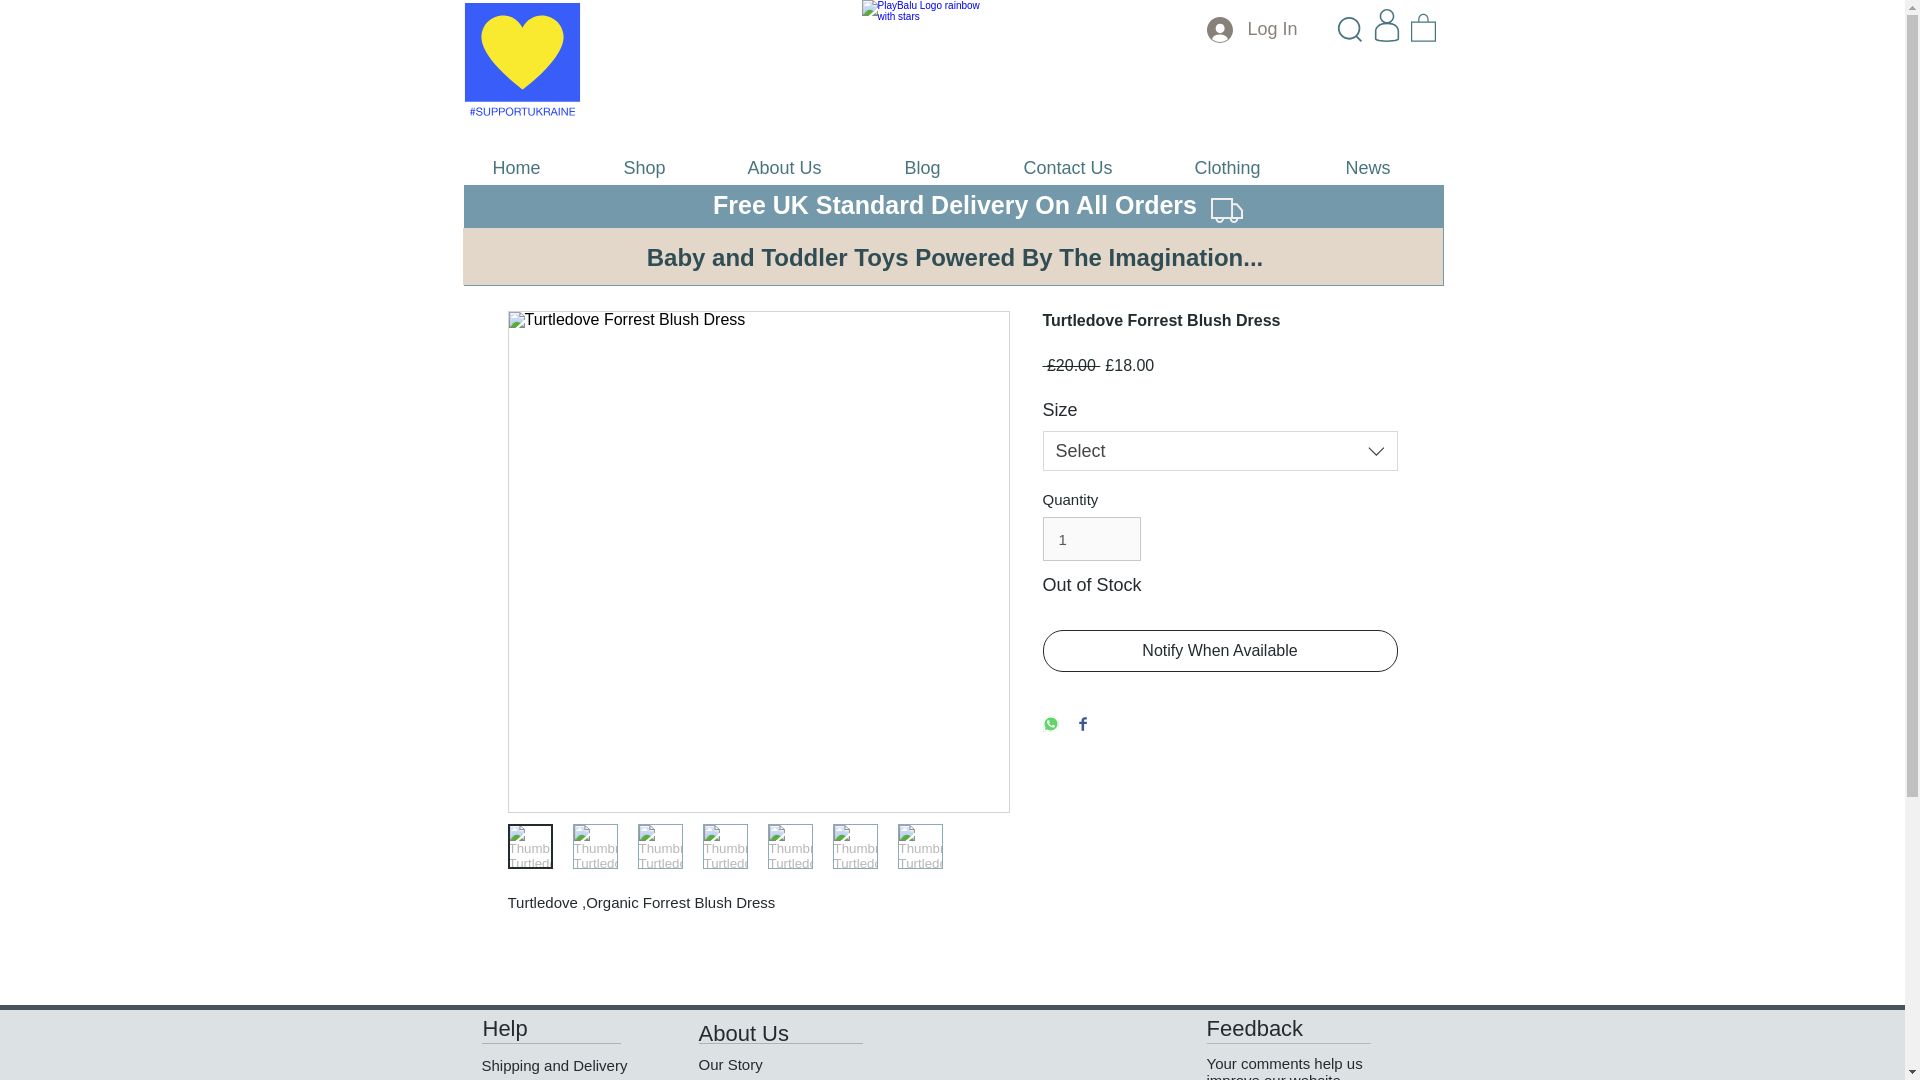 Image resolution: width=1920 pixels, height=1080 pixels. What do you see at coordinates (1252, 29) in the screenshot?
I see `Log In` at bounding box center [1252, 29].